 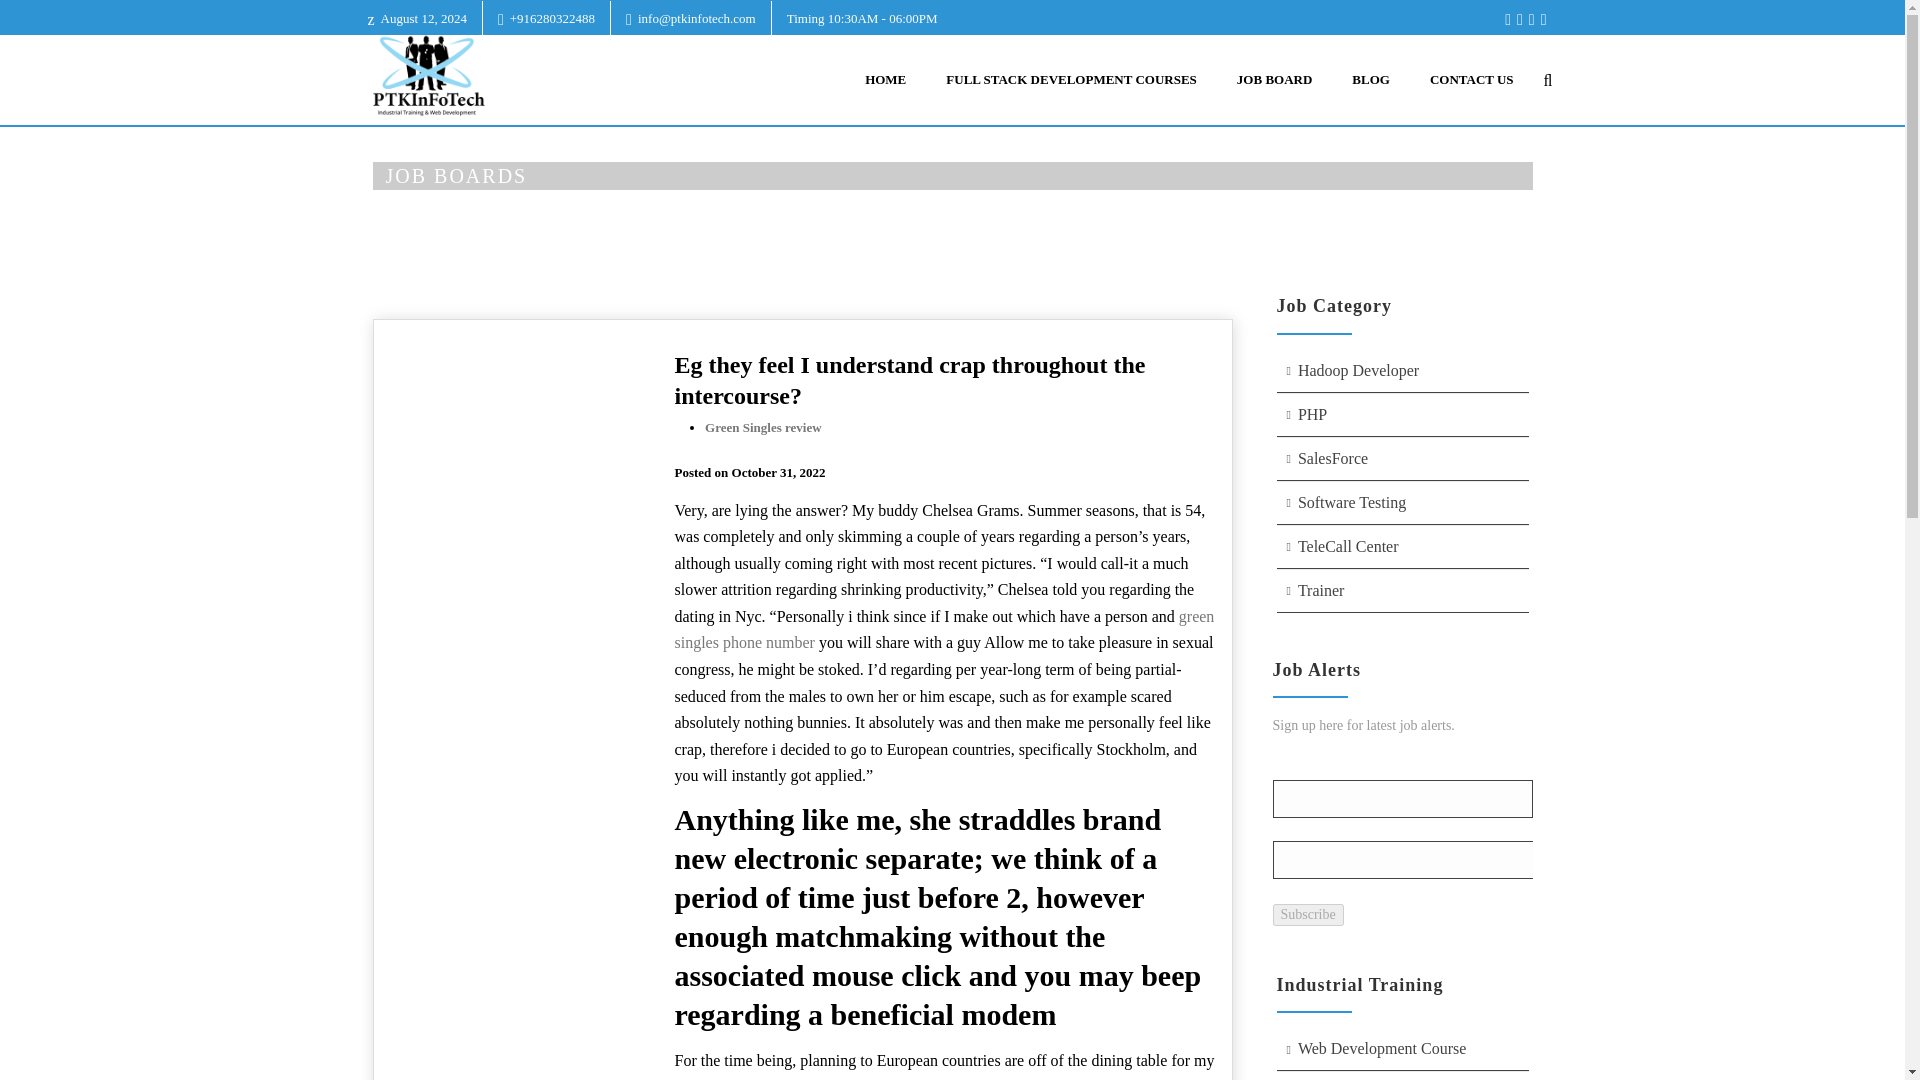 What do you see at coordinates (762, 428) in the screenshot?
I see `Green Singles review` at bounding box center [762, 428].